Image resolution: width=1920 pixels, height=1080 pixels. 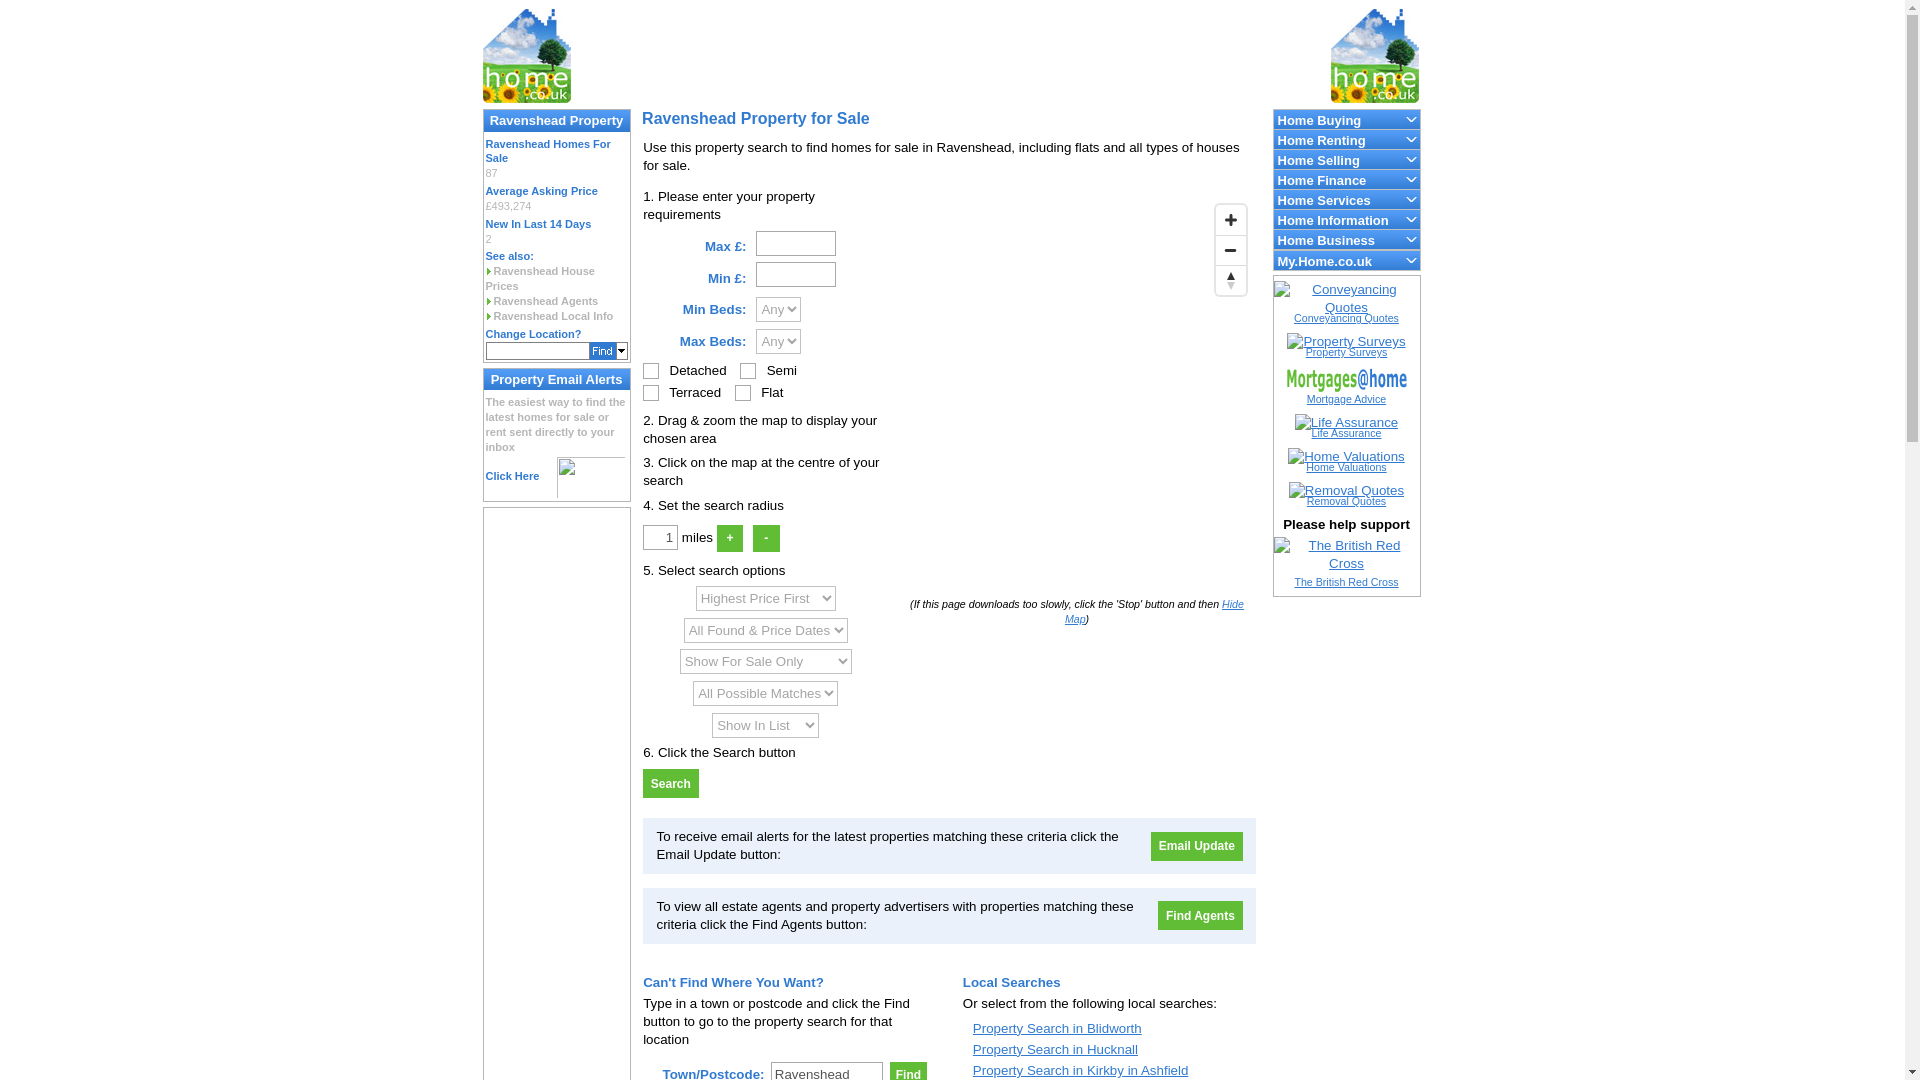 I want to click on Find Agents, so click(x=1200, y=914).